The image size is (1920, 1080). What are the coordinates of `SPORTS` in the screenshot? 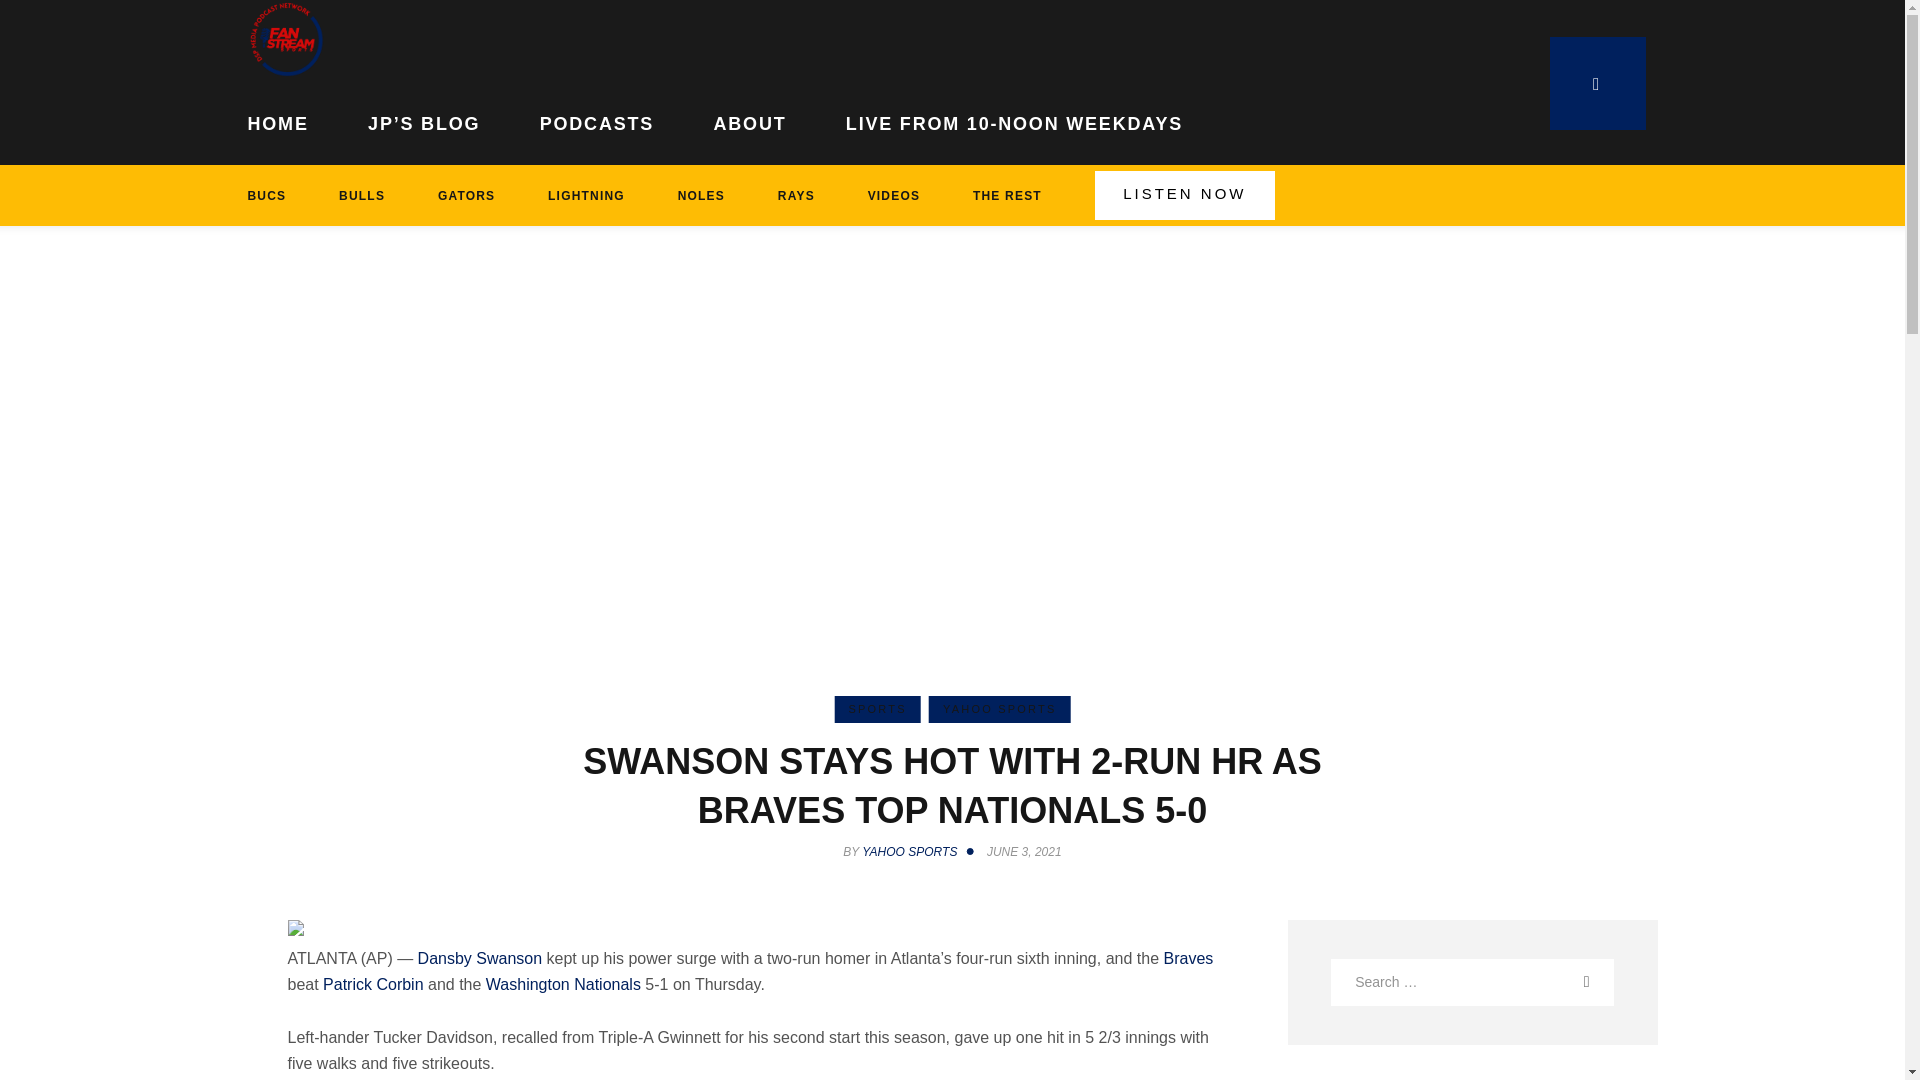 It's located at (876, 708).